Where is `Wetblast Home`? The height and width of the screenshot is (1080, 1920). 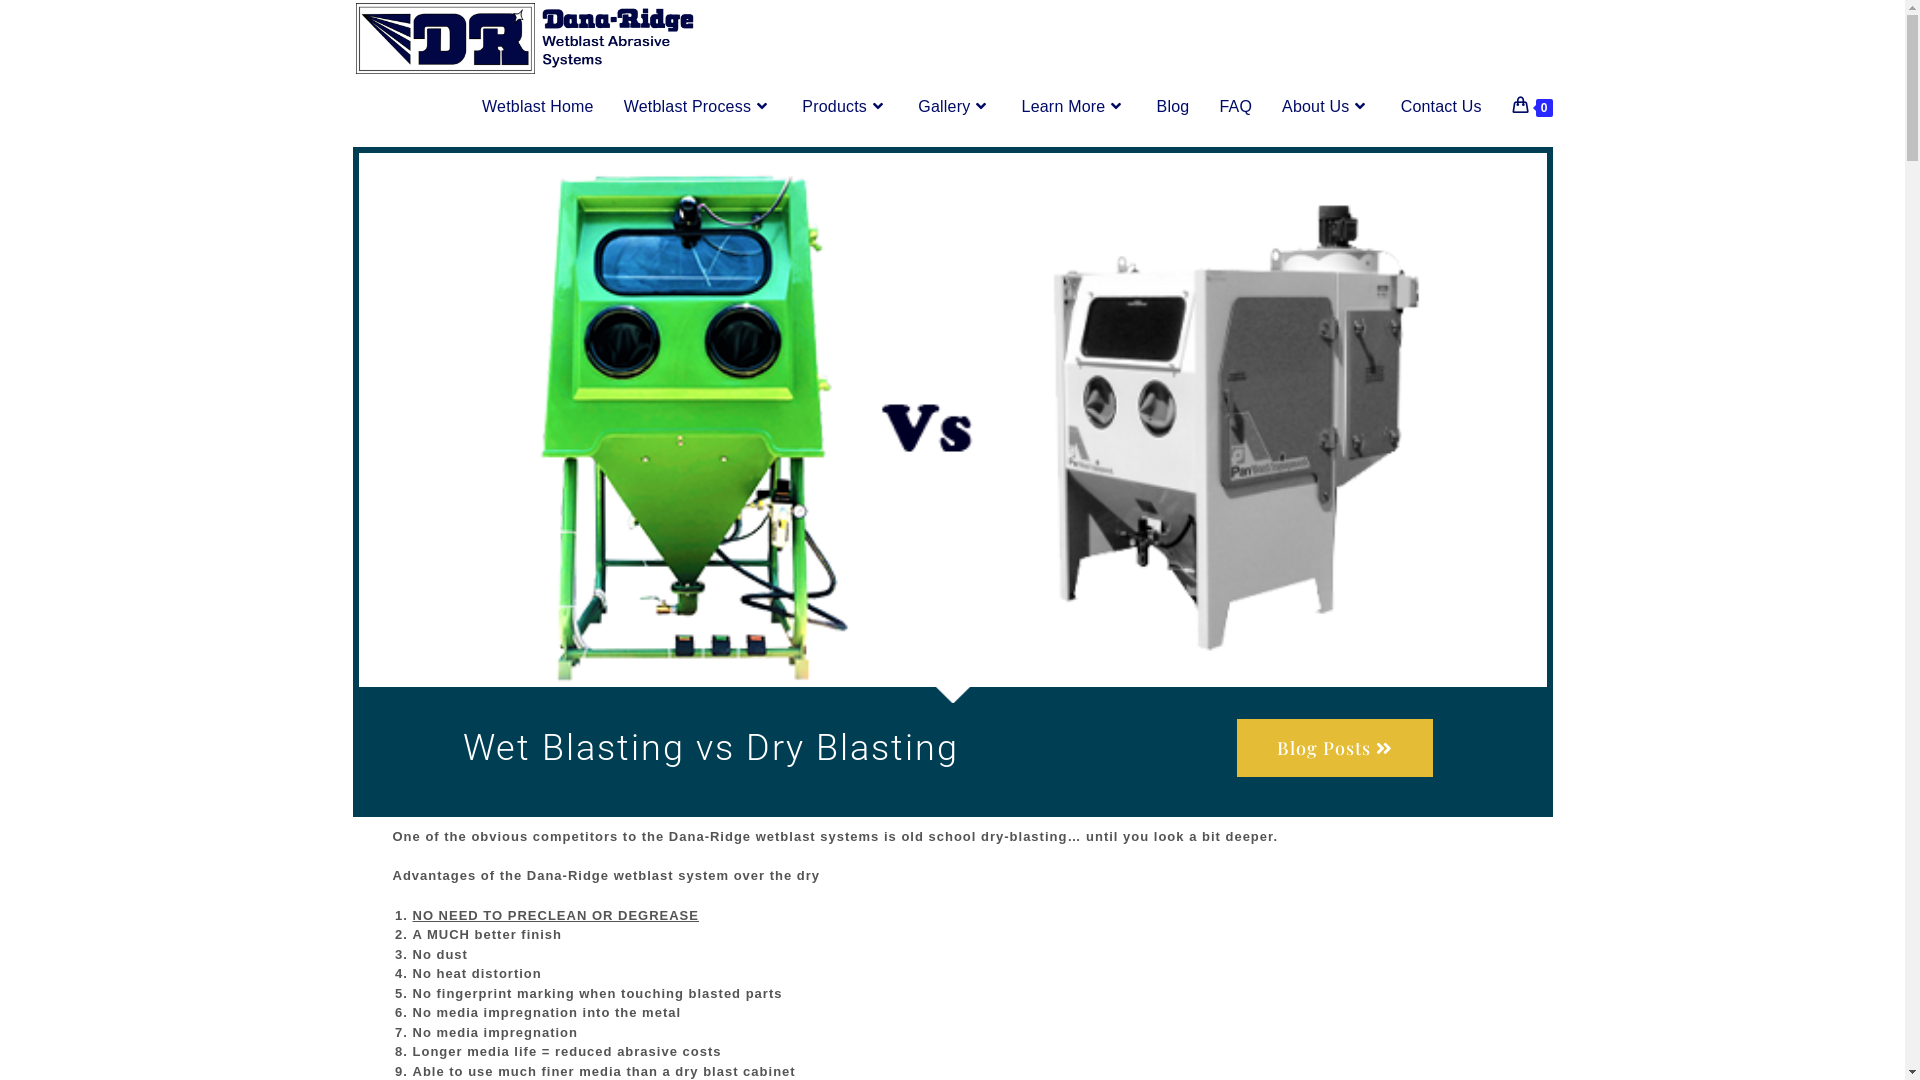
Wetblast Home is located at coordinates (538, 107).